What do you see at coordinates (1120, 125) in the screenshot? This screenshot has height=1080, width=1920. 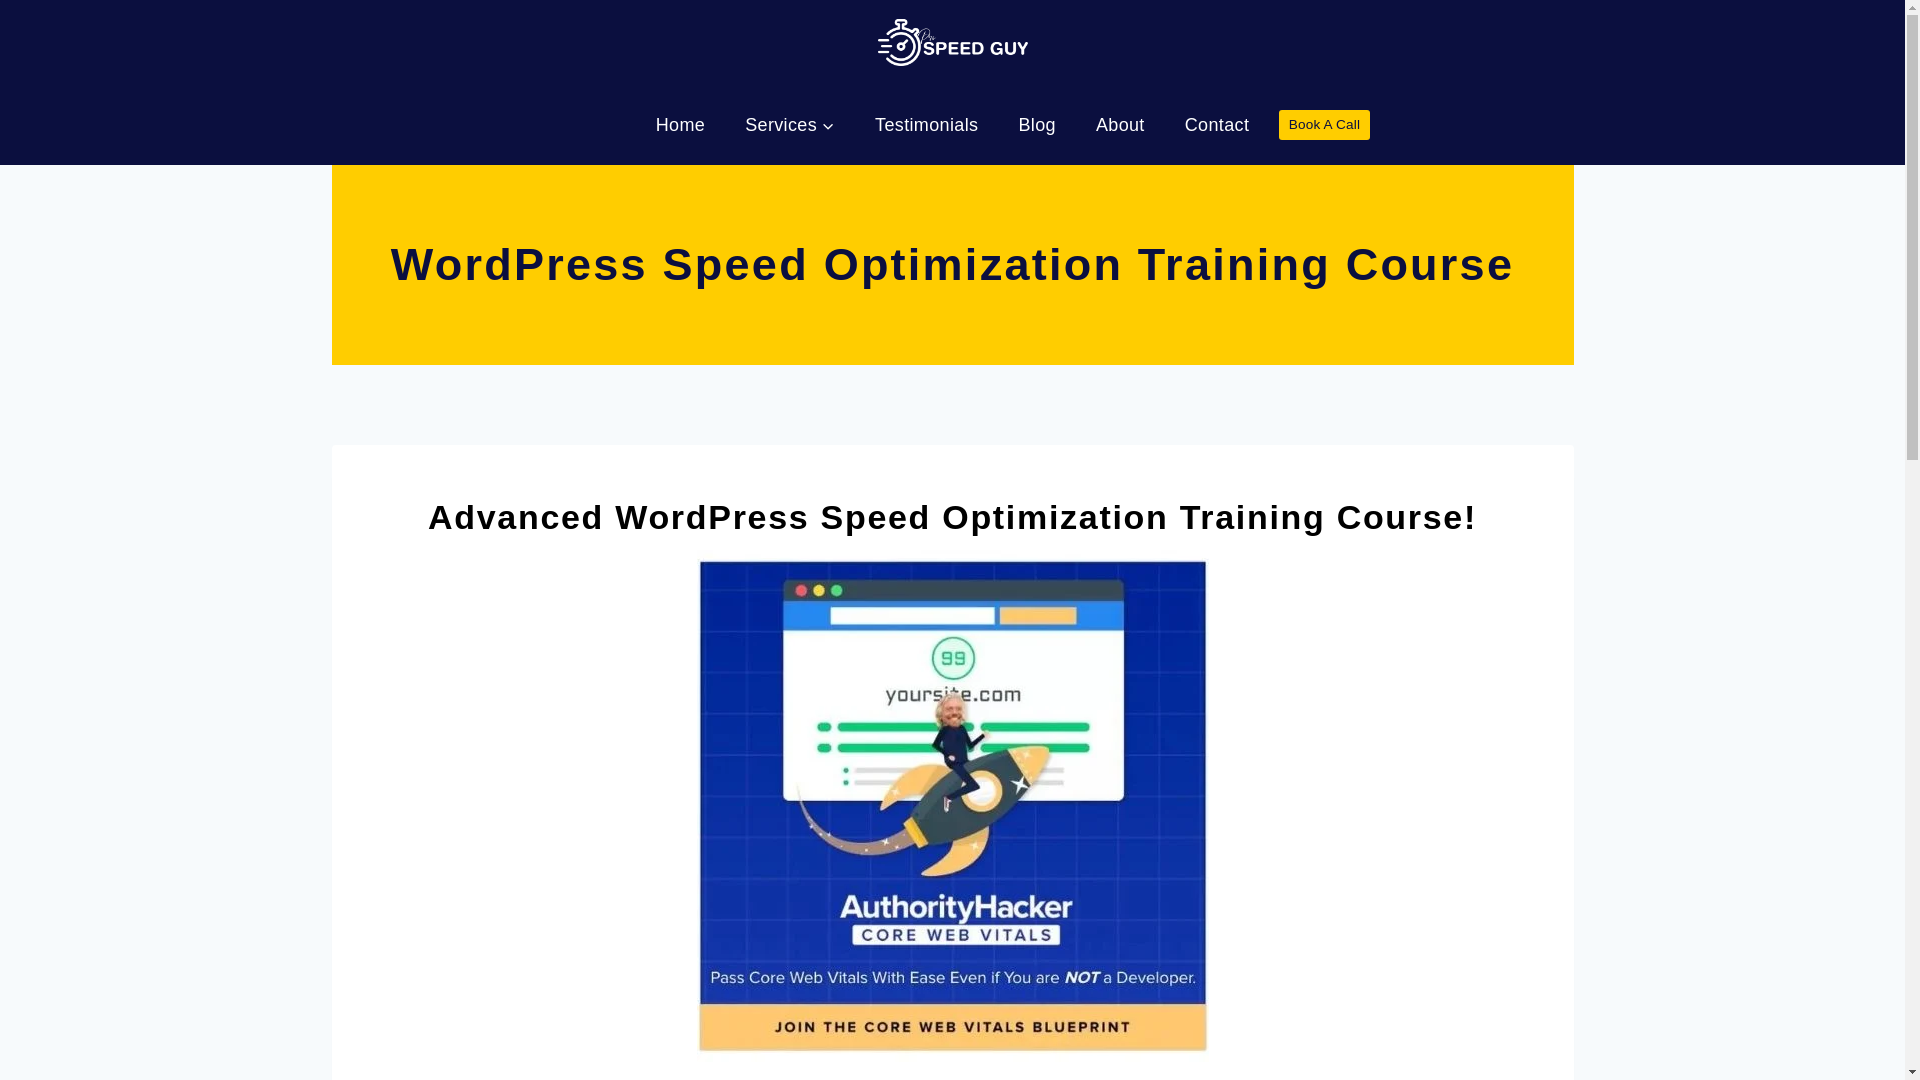 I see `About` at bounding box center [1120, 125].